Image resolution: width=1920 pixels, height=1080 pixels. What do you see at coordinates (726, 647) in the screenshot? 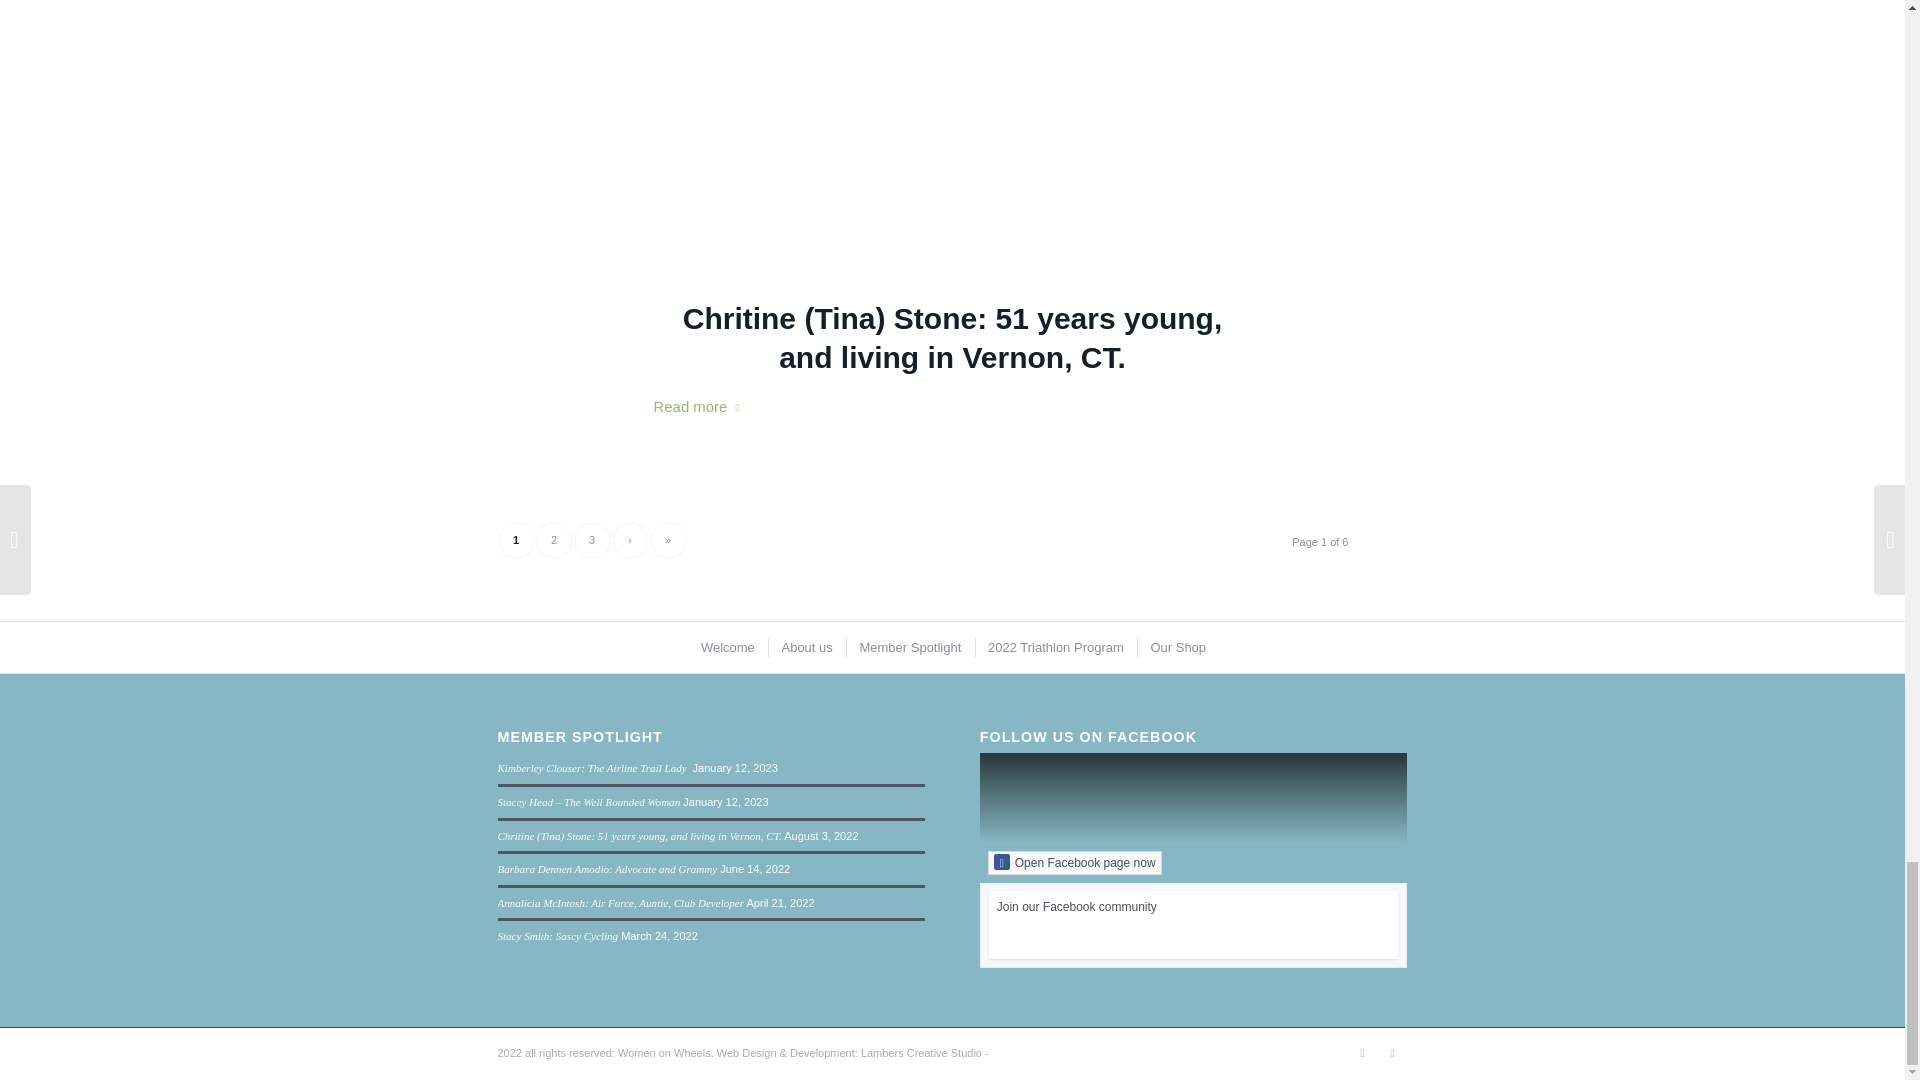
I see `Welcome` at bounding box center [726, 647].